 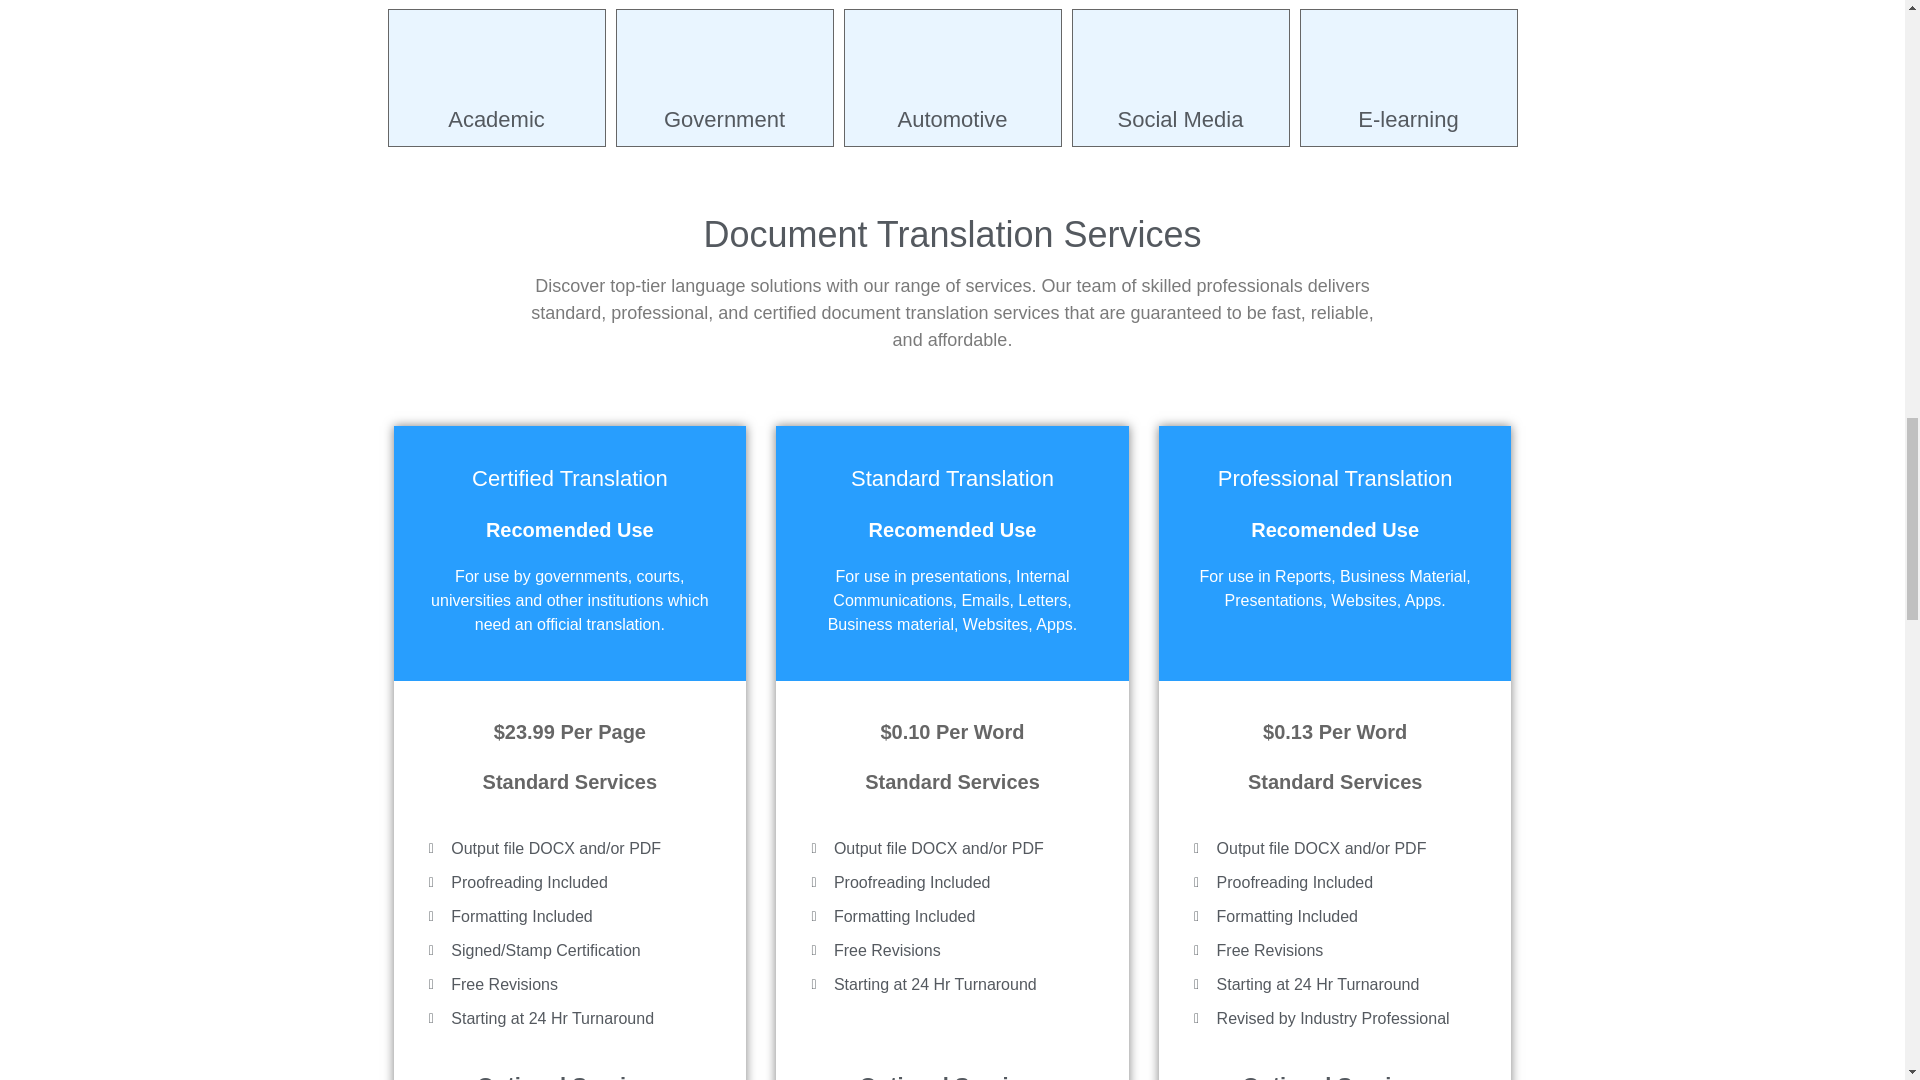 What do you see at coordinates (1408, 2) in the screenshot?
I see `Engineering Document Translation Services` at bounding box center [1408, 2].